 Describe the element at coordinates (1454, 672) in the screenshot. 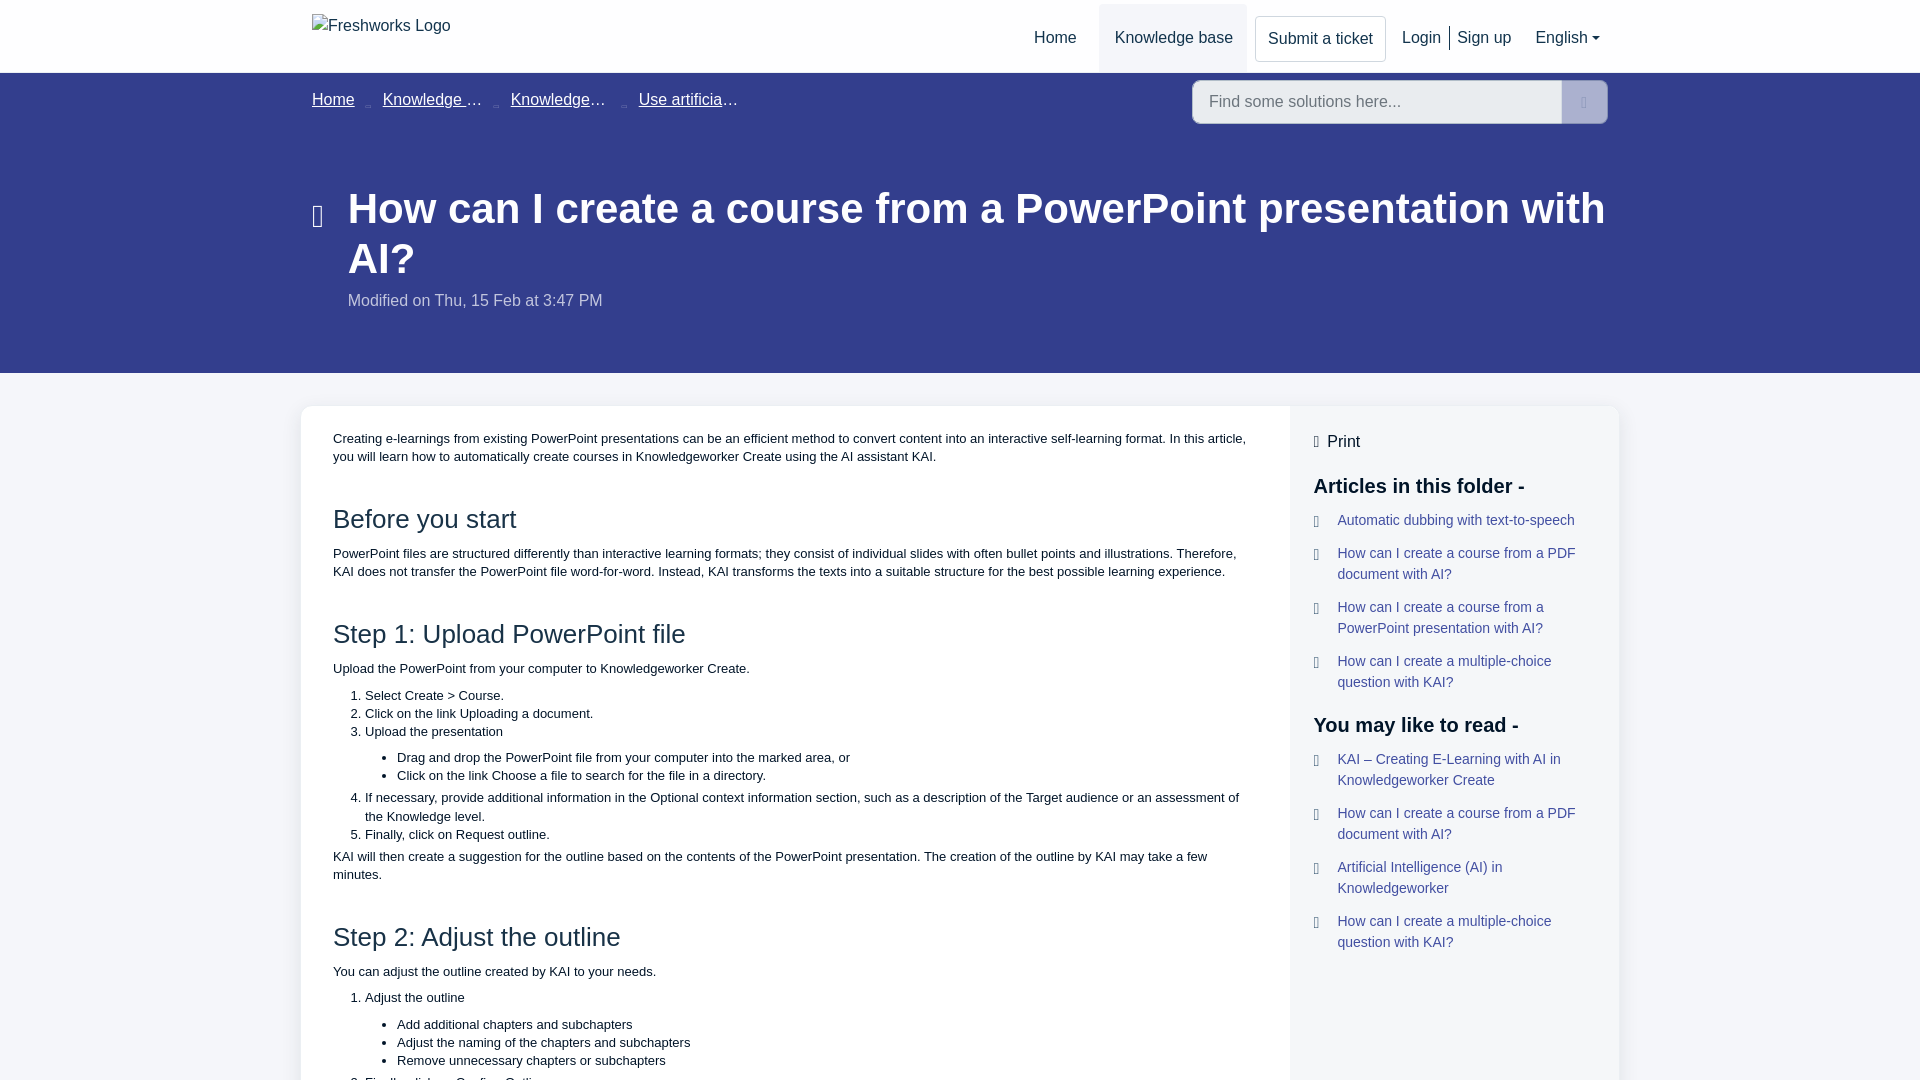

I see `How can I create a multiple-choice question with KAI?` at that location.